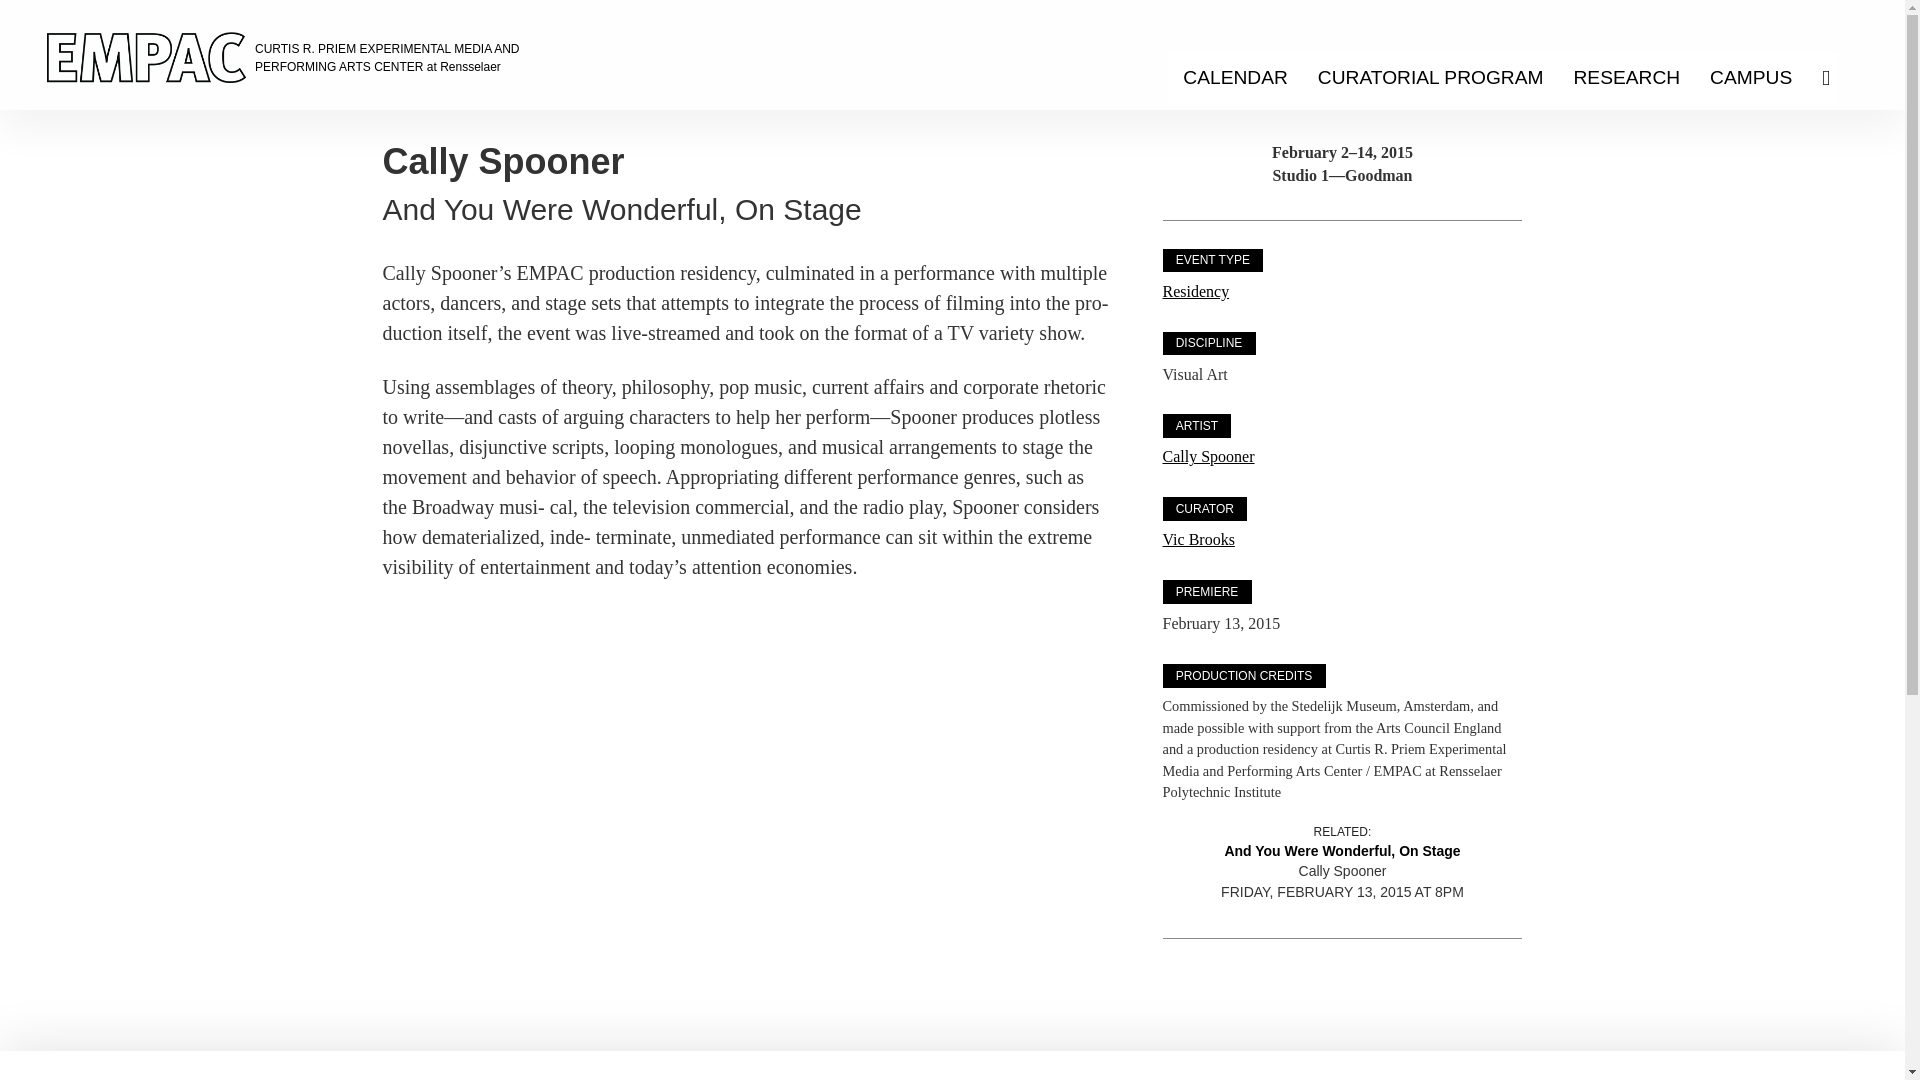 This screenshot has height=1080, width=1920. I want to click on And You Were Wonderful, On Stage, so click(1342, 852).